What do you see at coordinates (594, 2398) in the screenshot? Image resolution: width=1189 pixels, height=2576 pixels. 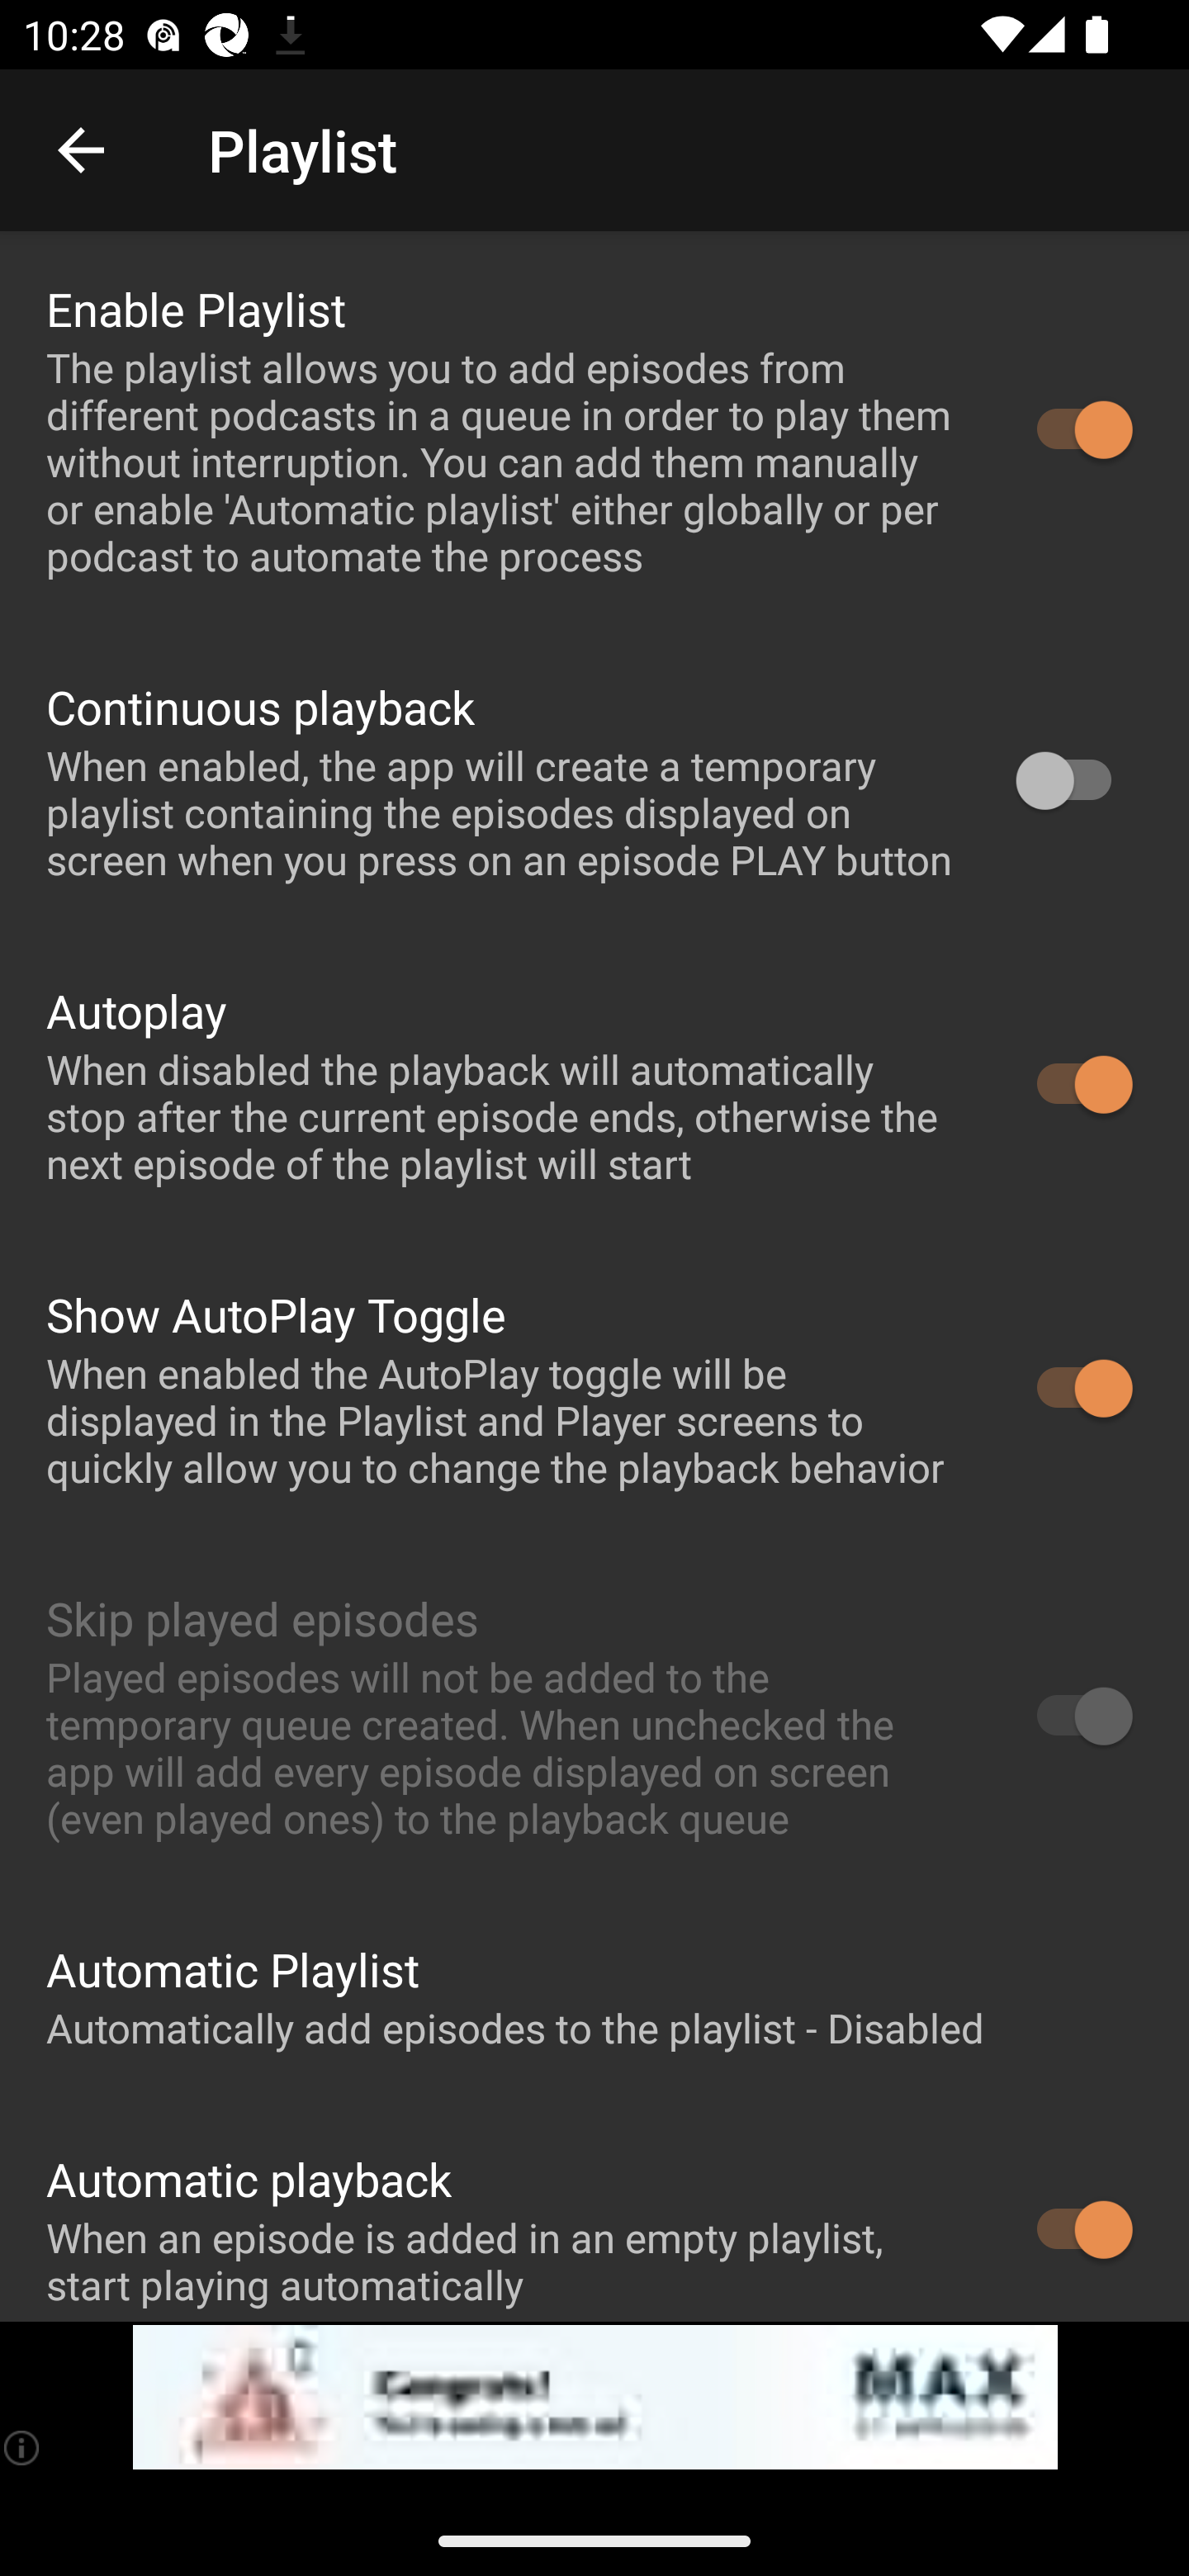 I see `app-monetization` at bounding box center [594, 2398].